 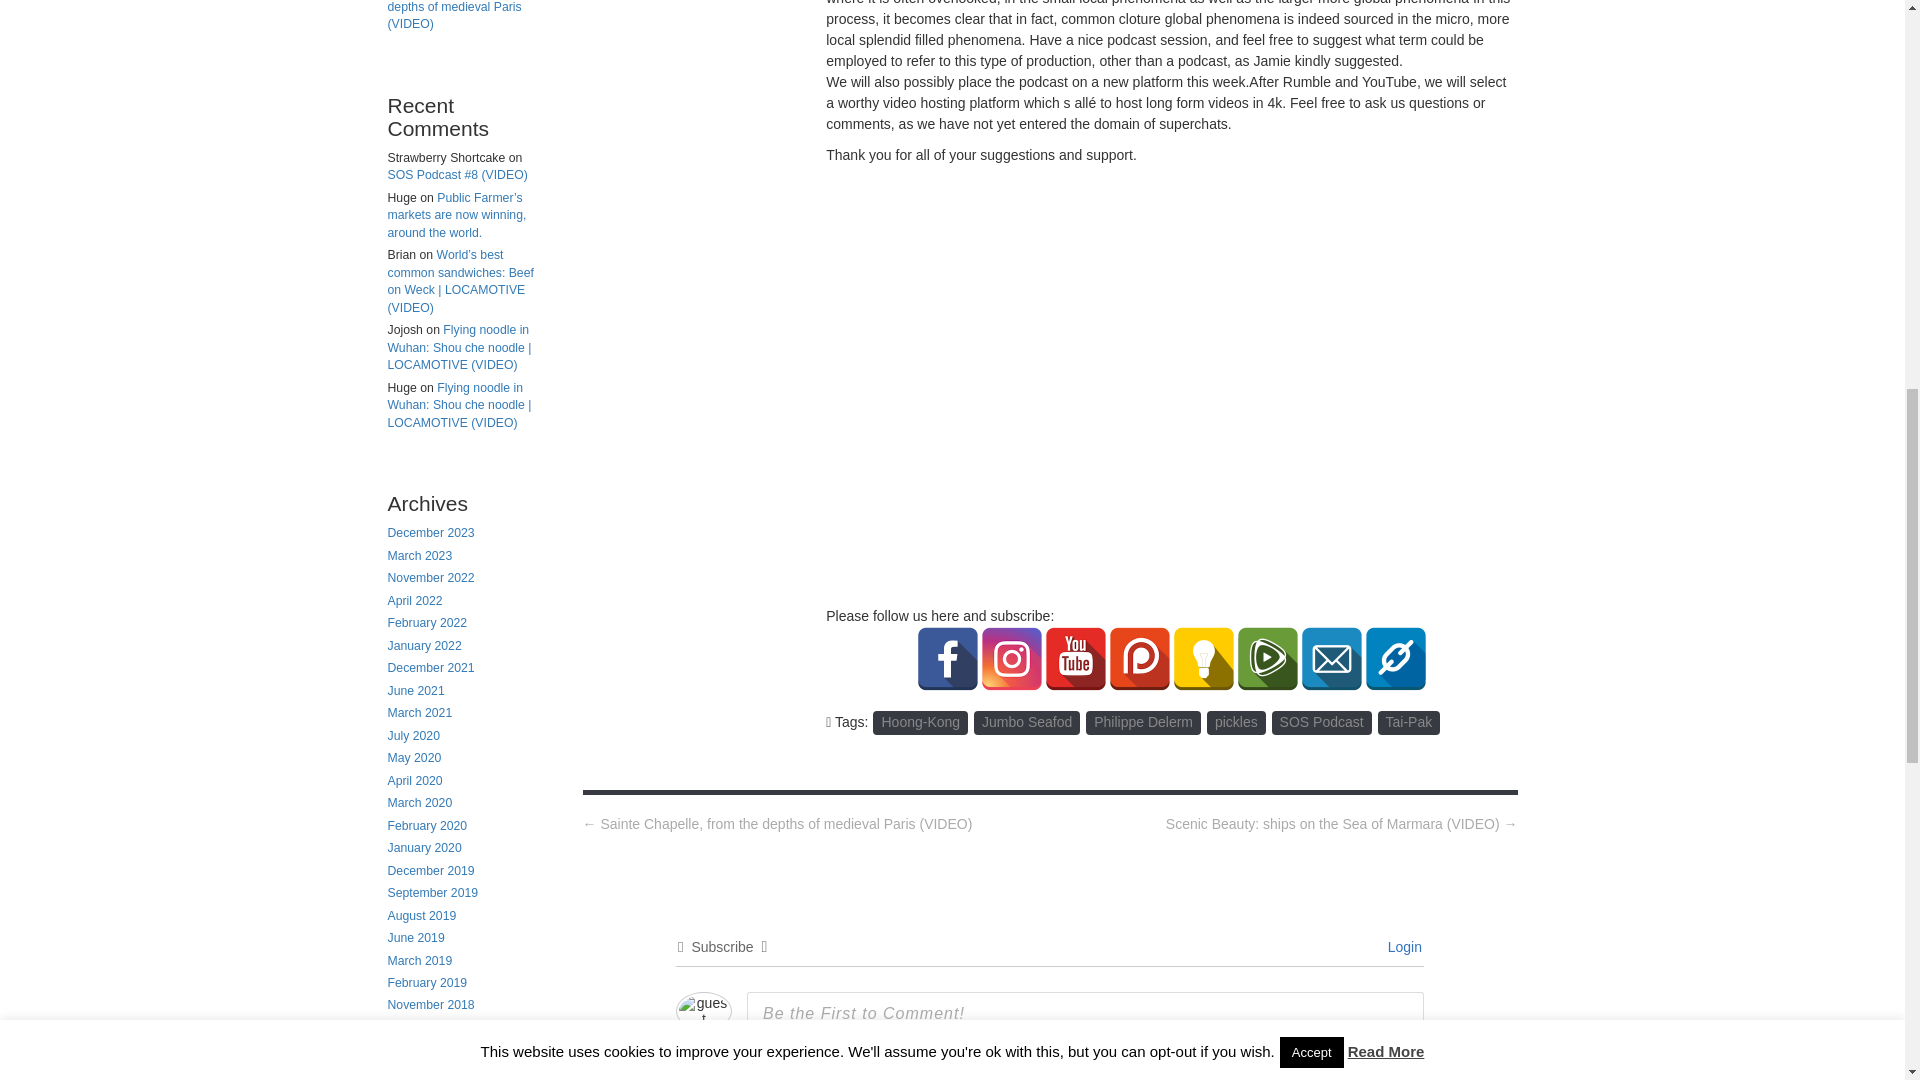 What do you see at coordinates (1139, 659) in the screenshot?
I see `Patreon` at bounding box center [1139, 659].